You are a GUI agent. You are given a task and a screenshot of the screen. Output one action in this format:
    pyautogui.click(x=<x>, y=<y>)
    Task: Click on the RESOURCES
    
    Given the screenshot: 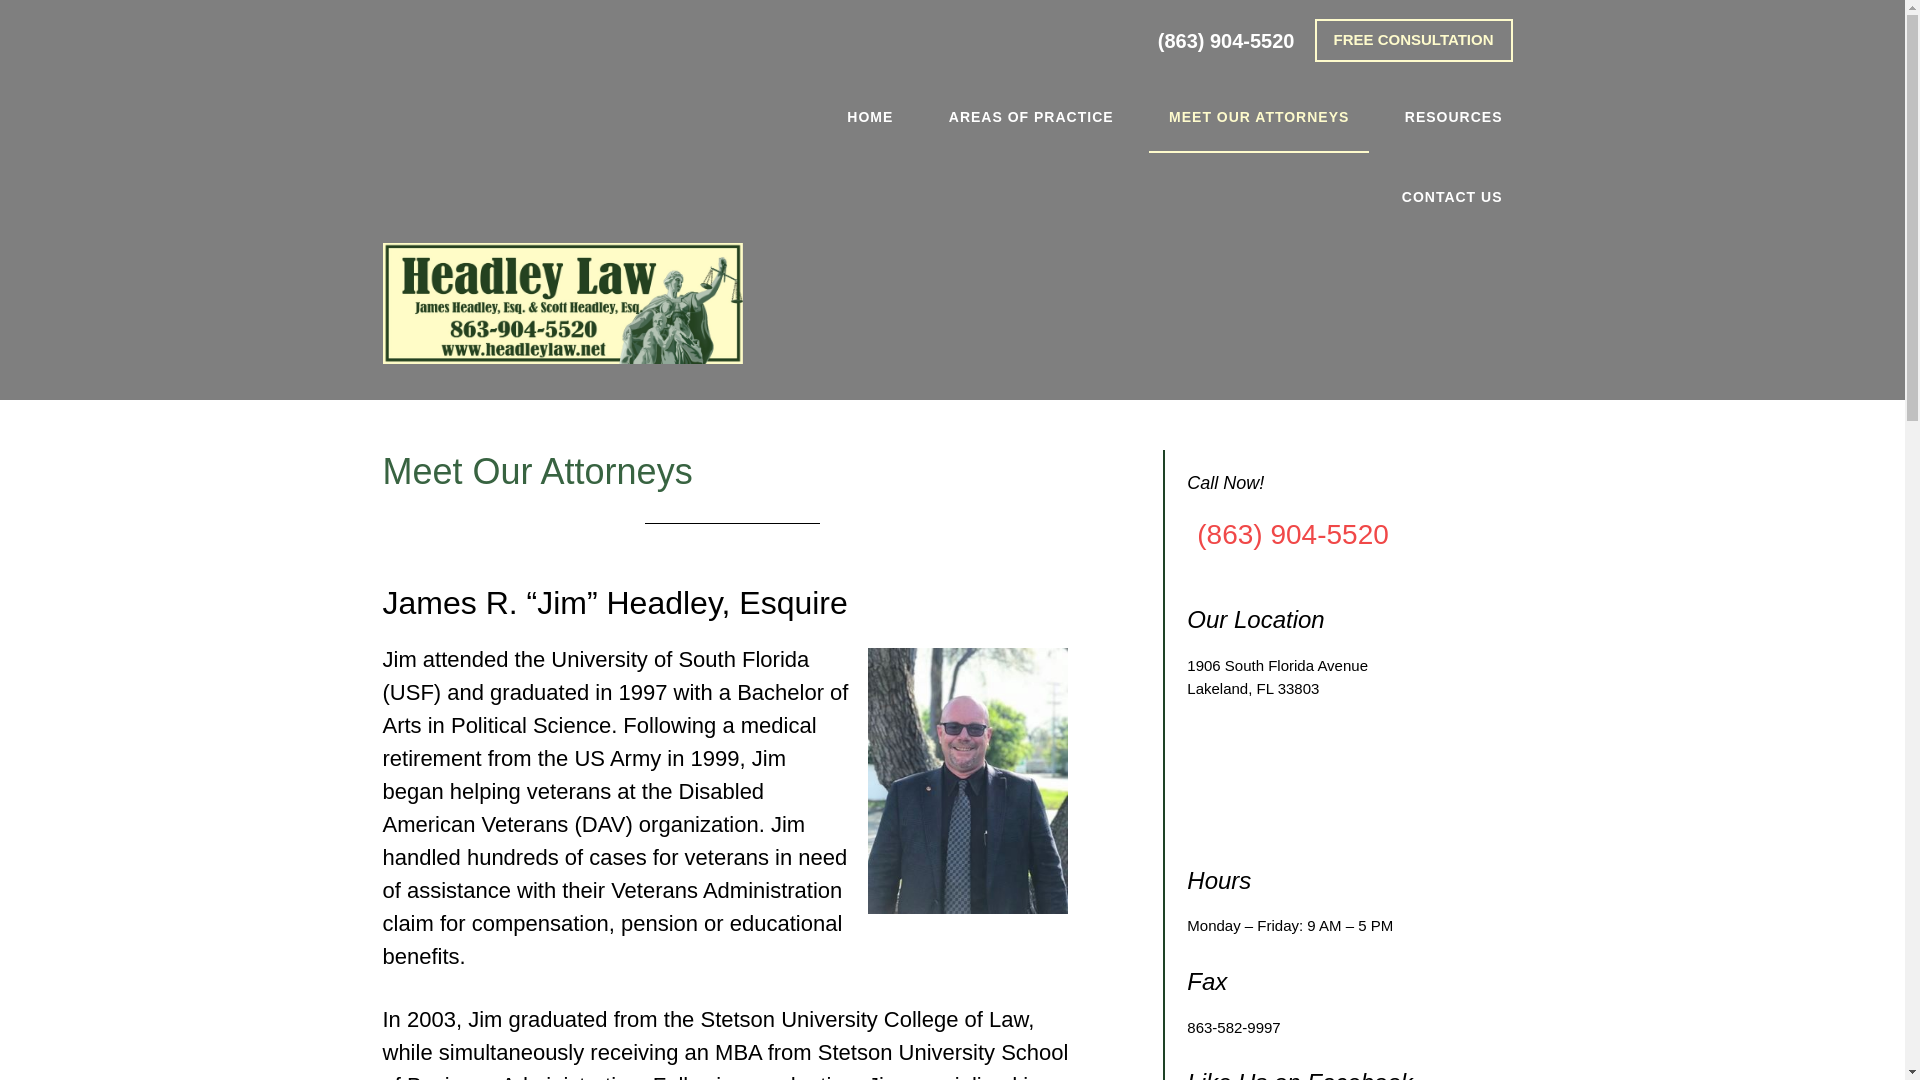 What is the action you would take?
    pyautogui.click(x=1453, y=117)
    